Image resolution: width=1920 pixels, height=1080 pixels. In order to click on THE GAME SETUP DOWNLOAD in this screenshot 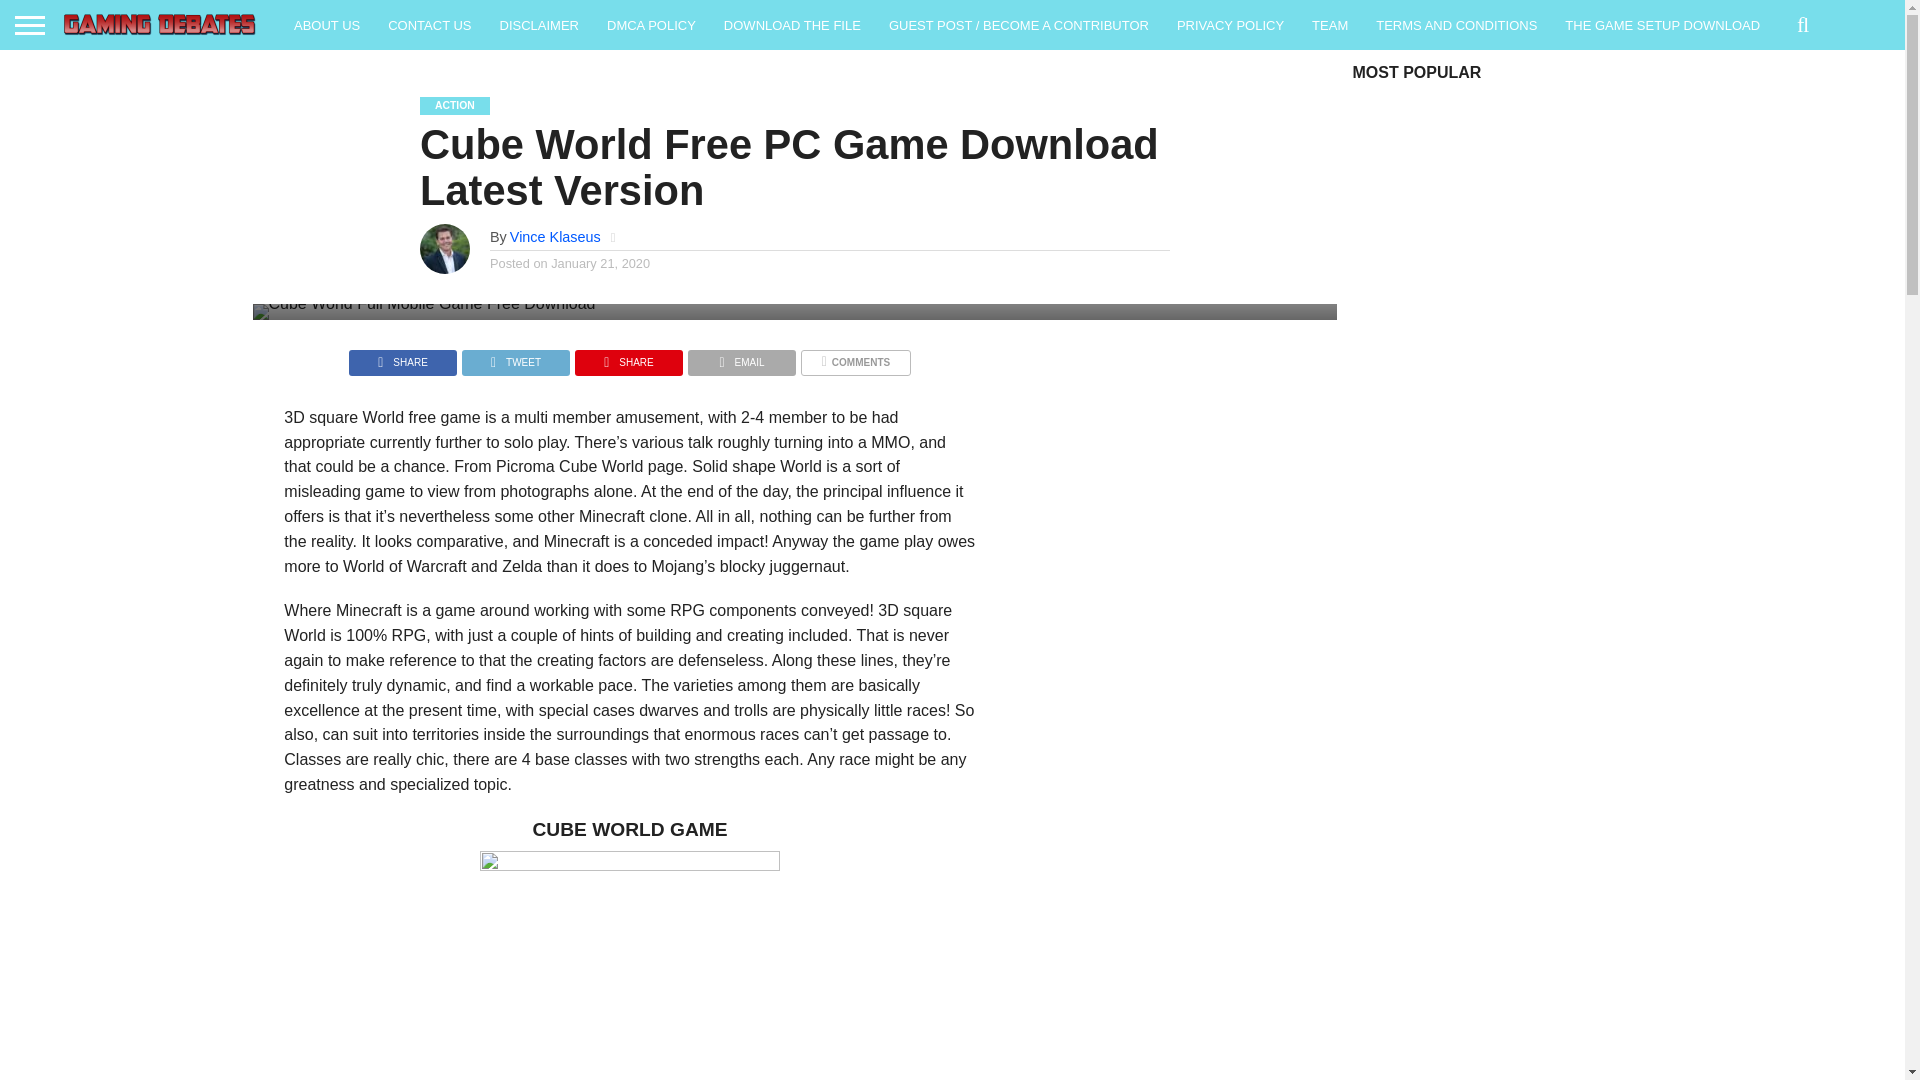, I will do `click(1662, 24)`.